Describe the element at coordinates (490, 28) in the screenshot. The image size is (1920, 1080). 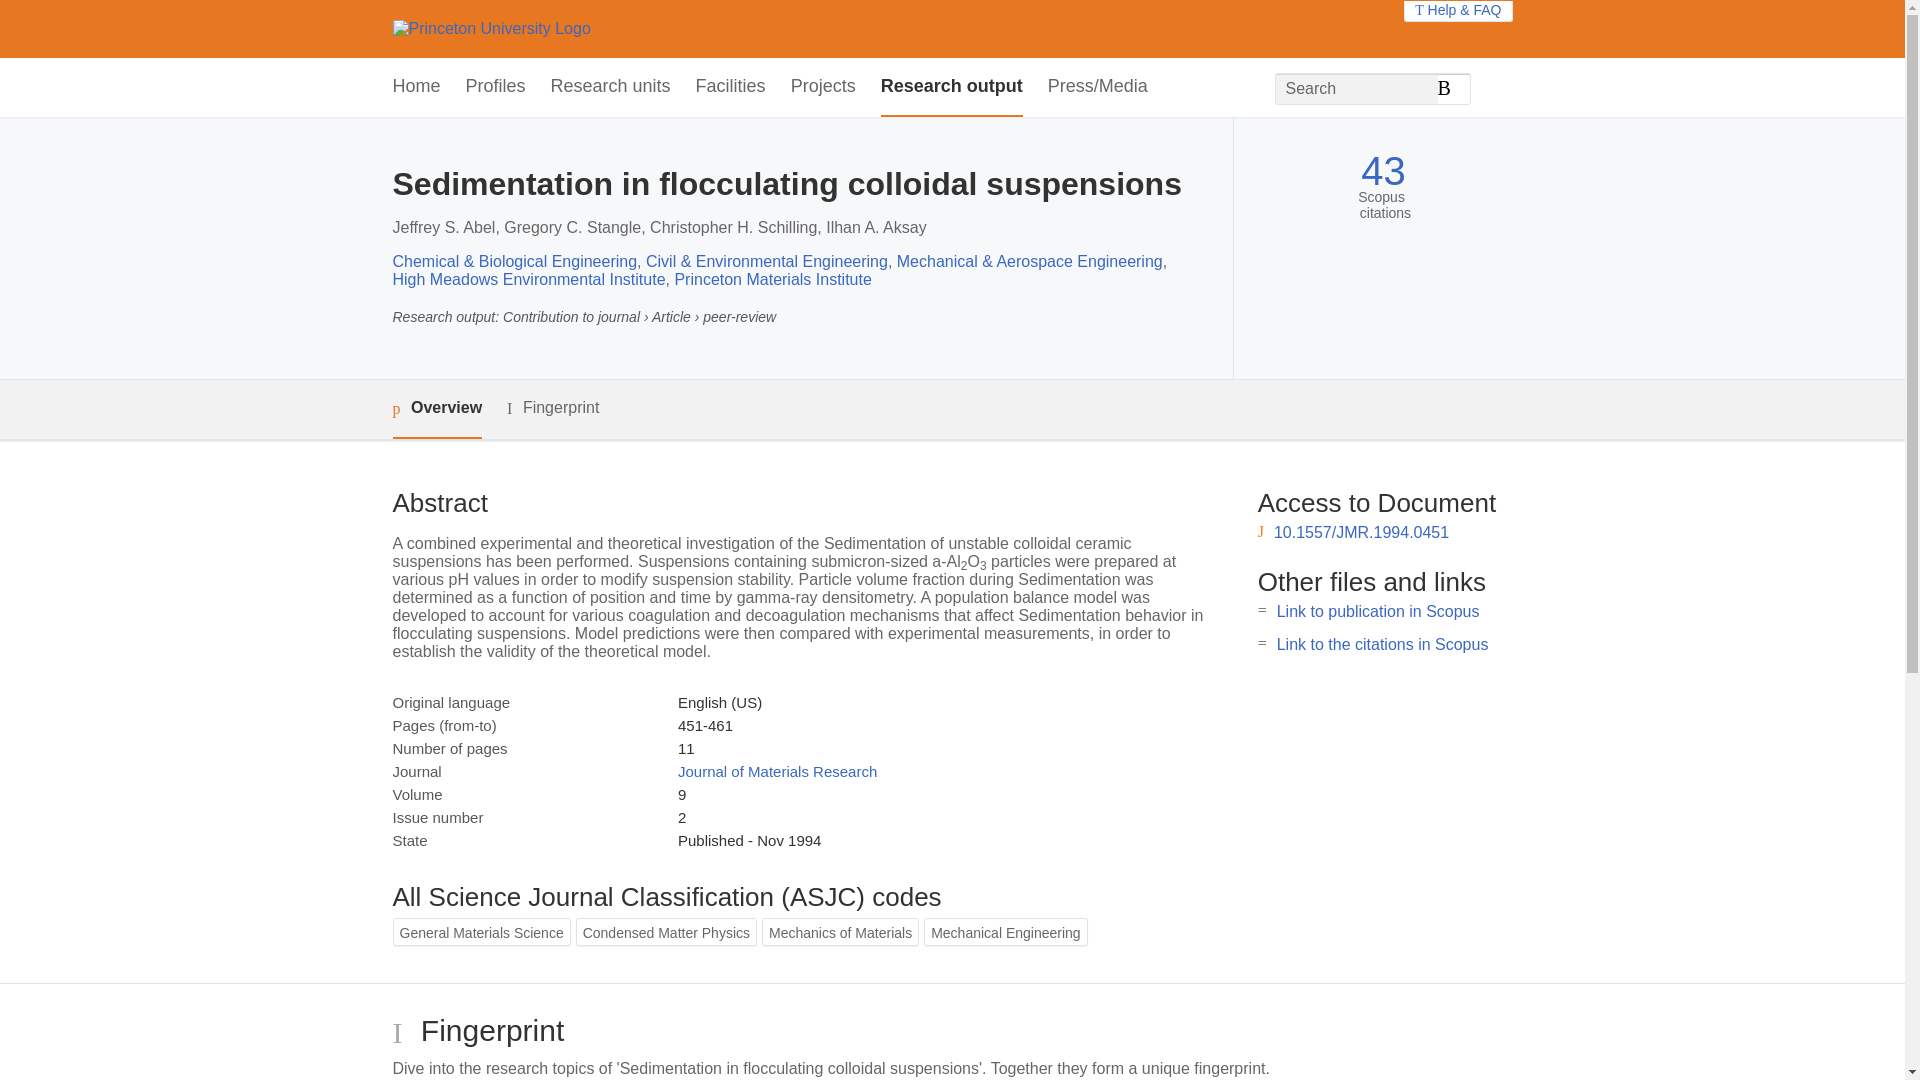
I see `Princeton University Home` at that location.